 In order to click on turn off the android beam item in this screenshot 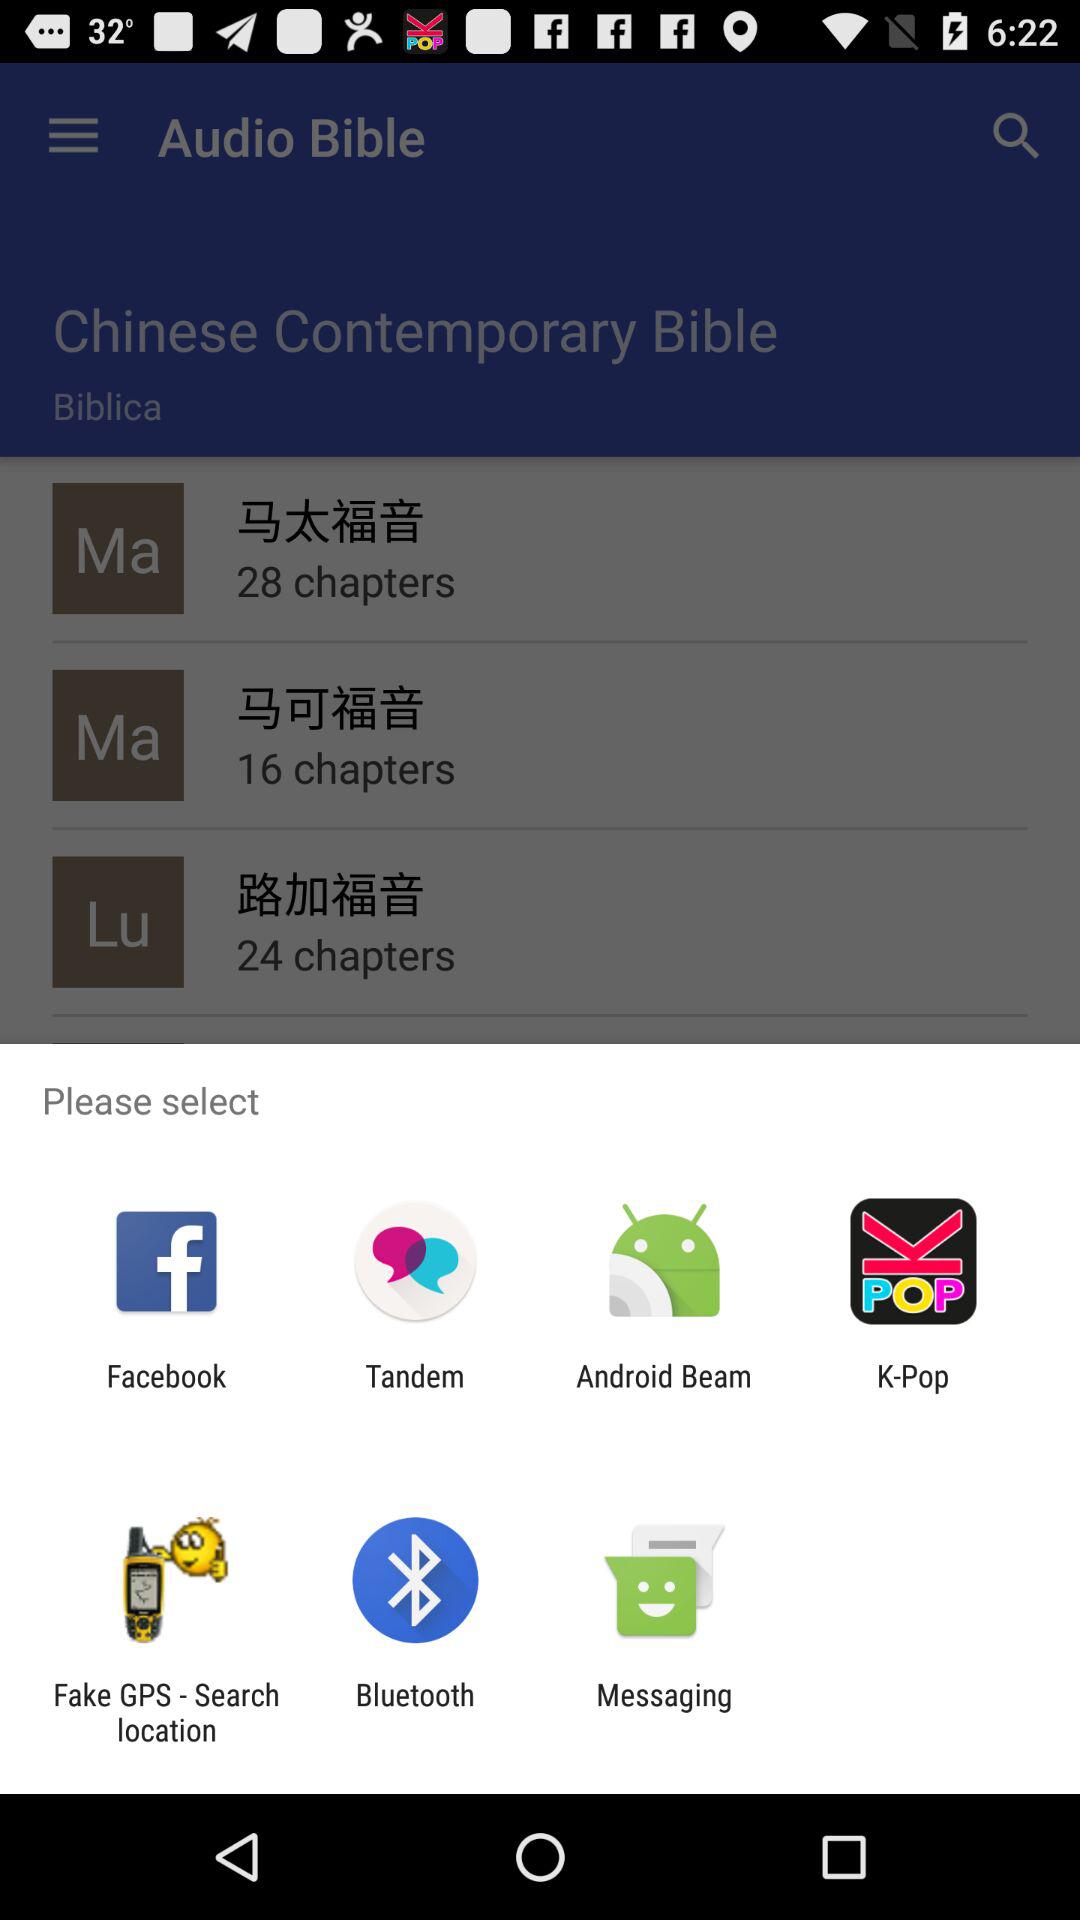, I will do `click(664, 1393)`.